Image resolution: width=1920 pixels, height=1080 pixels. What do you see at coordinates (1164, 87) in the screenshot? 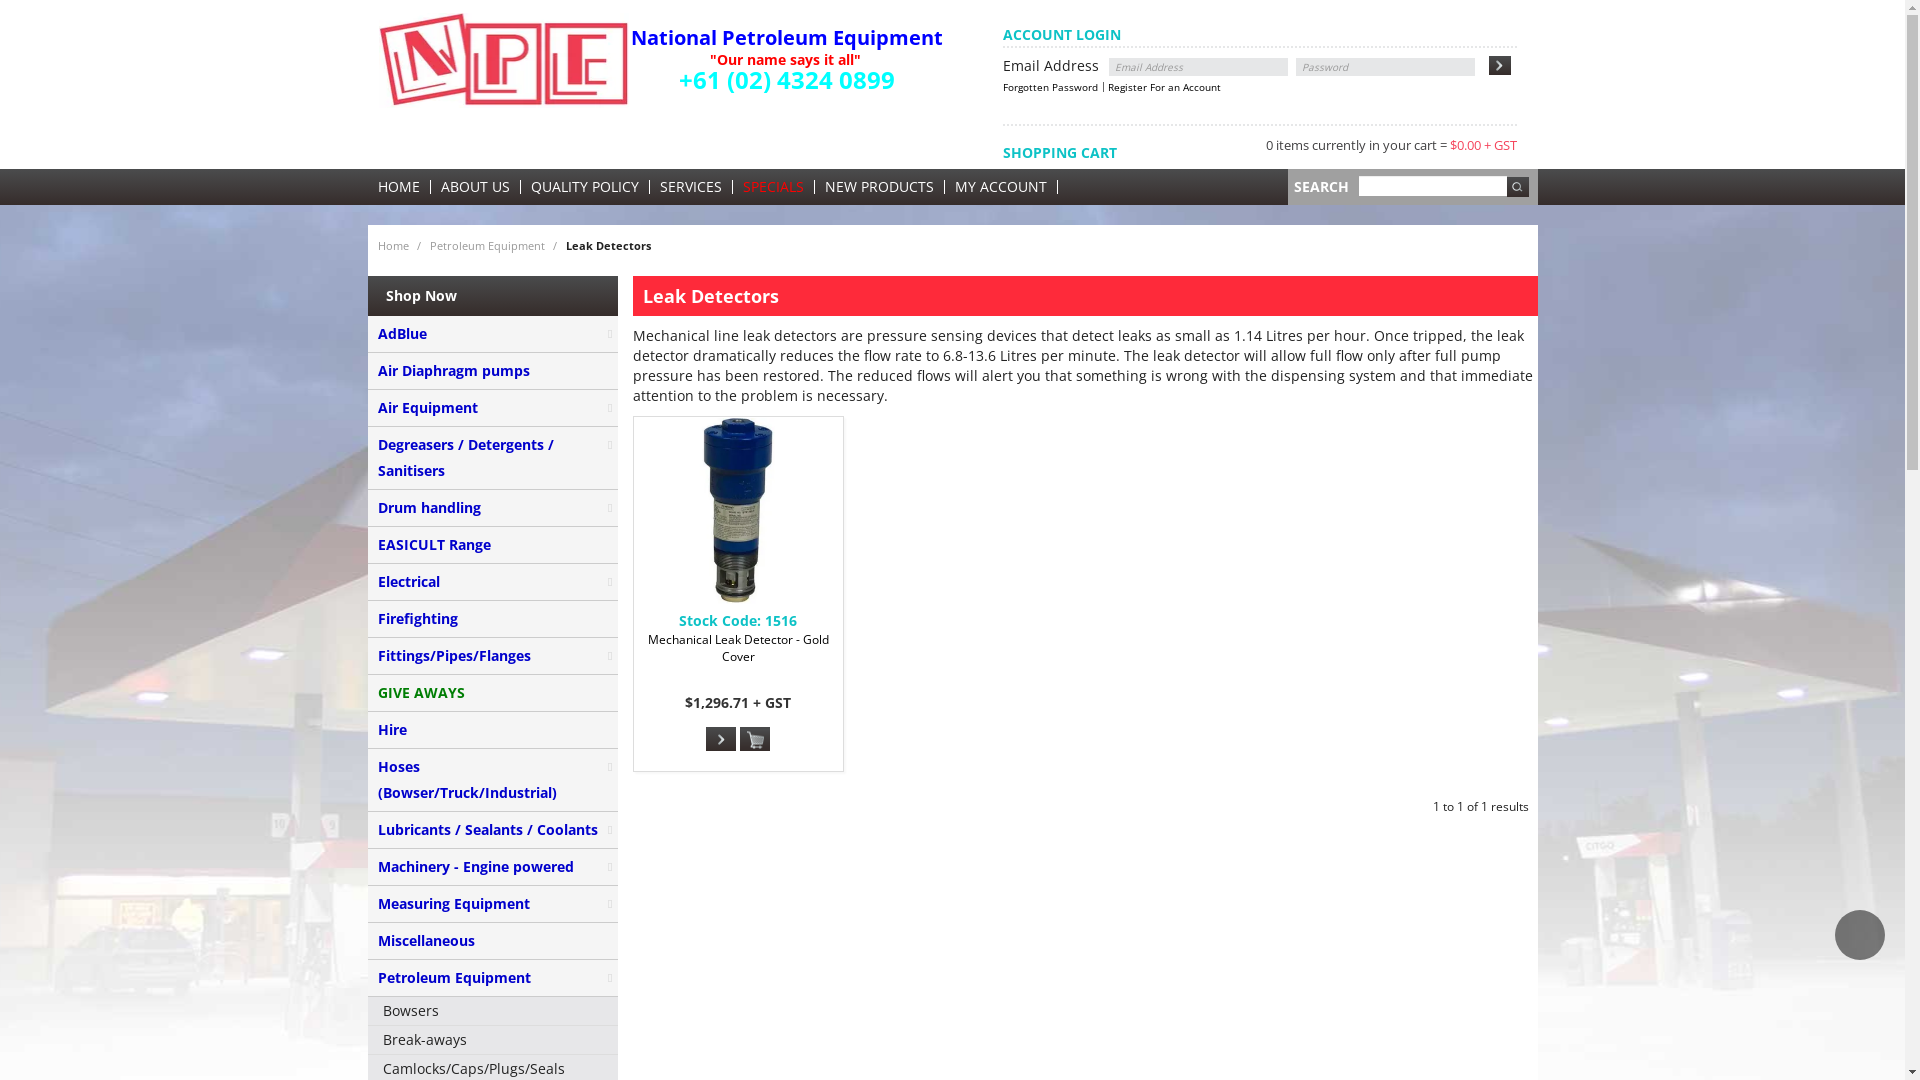
I see `Register For an Account` at bounding box center [1164, 87].